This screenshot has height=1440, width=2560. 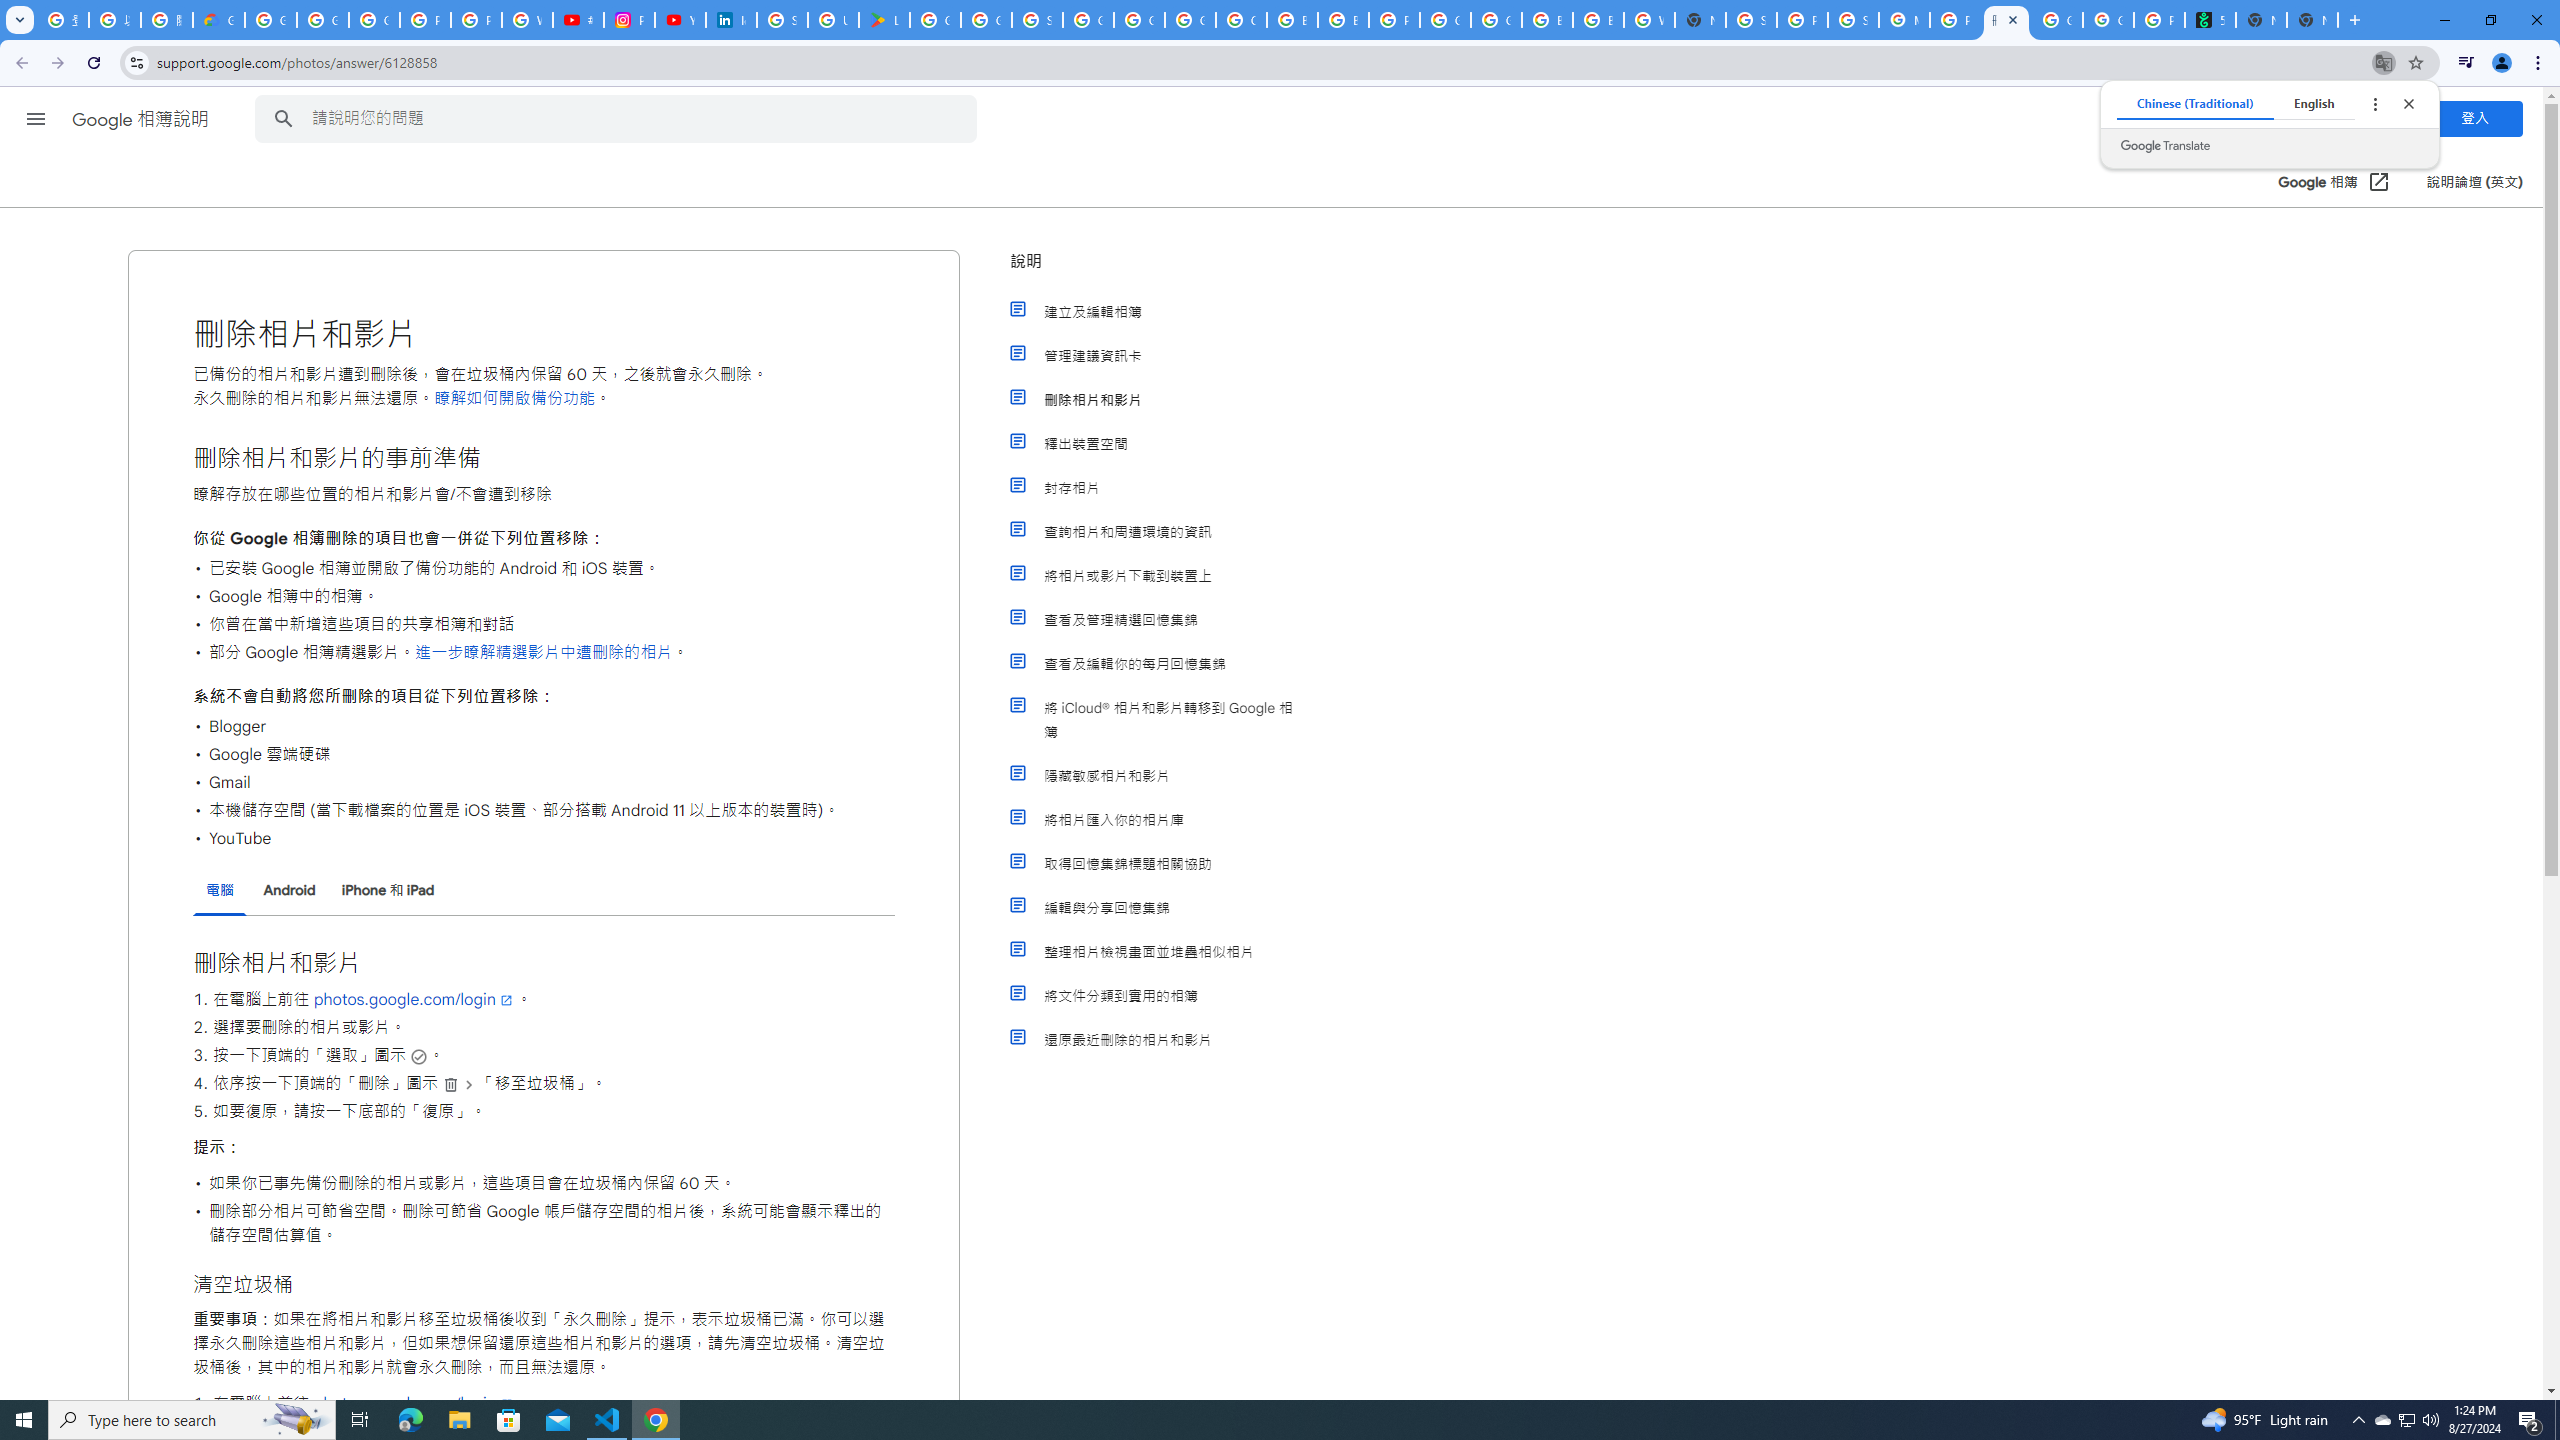 I want to click on YouTube Culture & Trends - On The Rise: Handcam Videos, so click(x=680, y=20).